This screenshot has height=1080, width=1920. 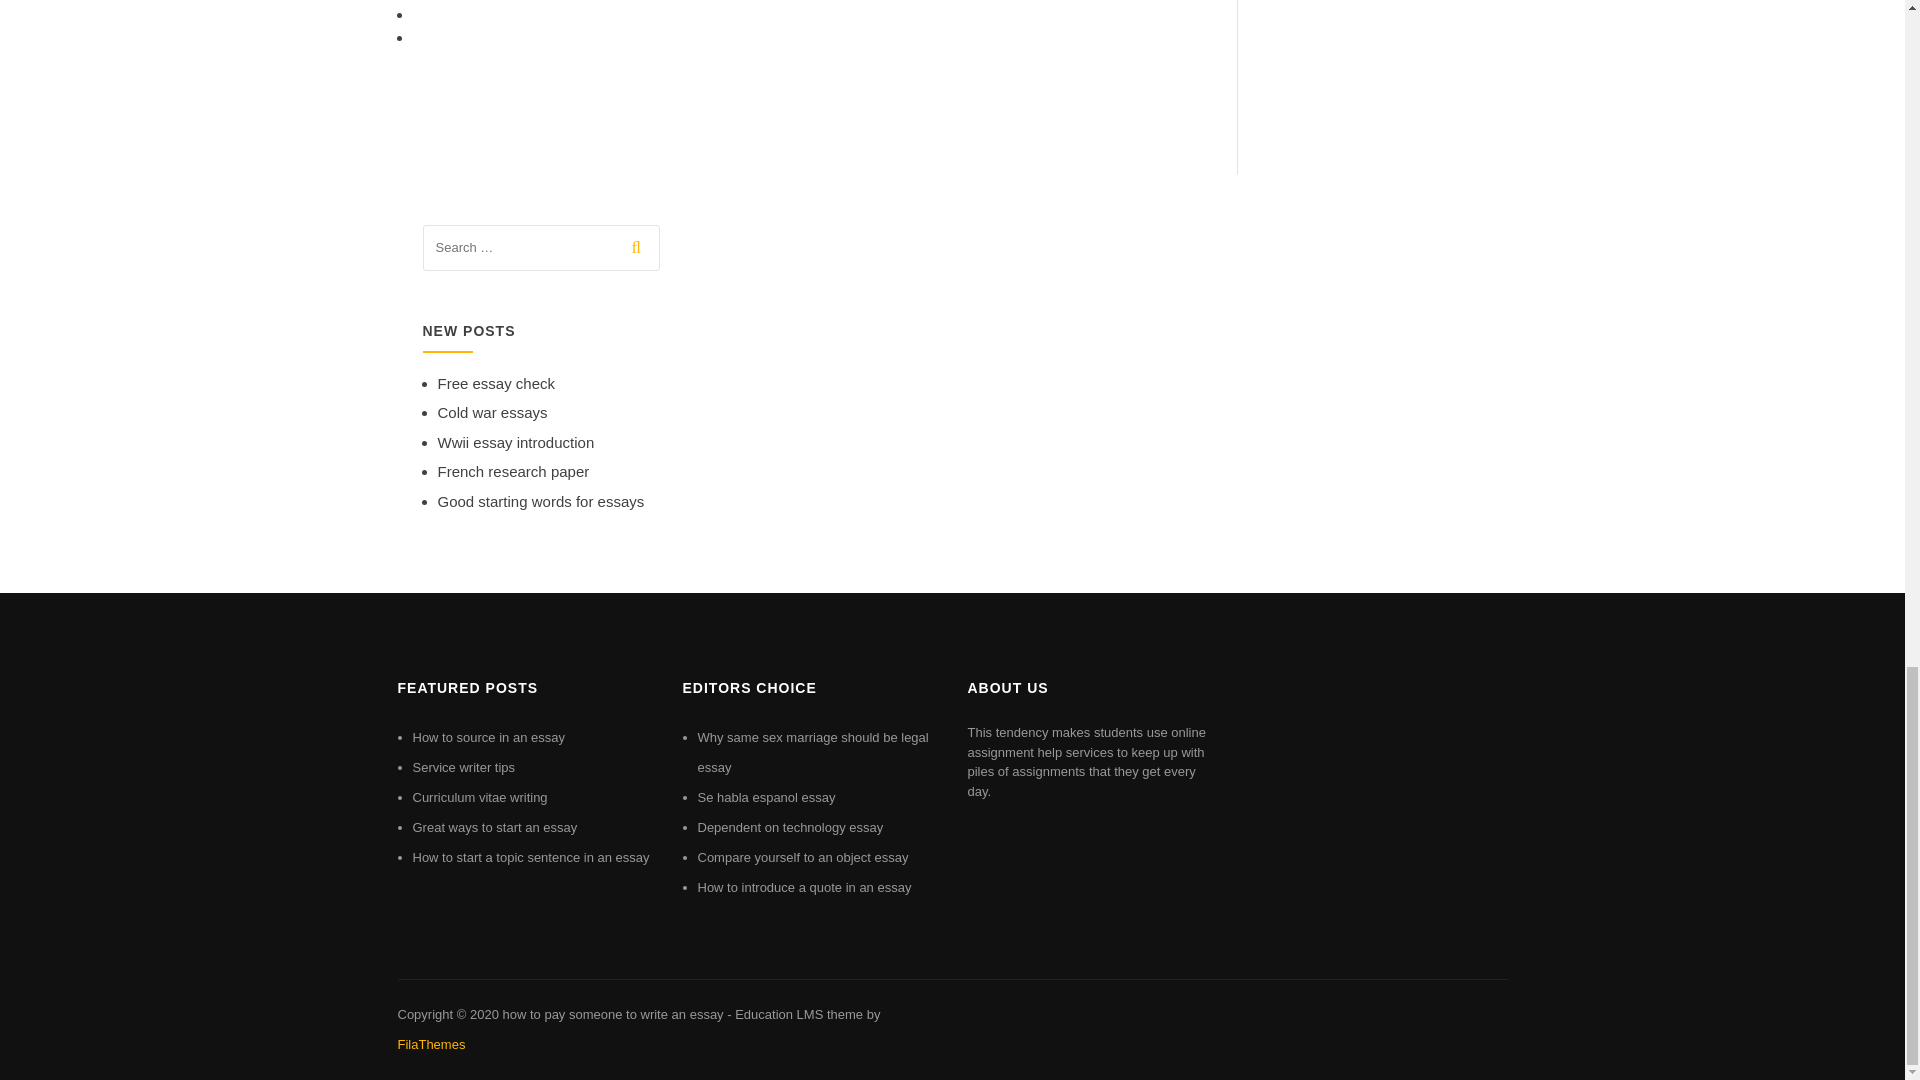 I want to click on Why same sex marriage should be legal essay, so click(x=814, y=752).